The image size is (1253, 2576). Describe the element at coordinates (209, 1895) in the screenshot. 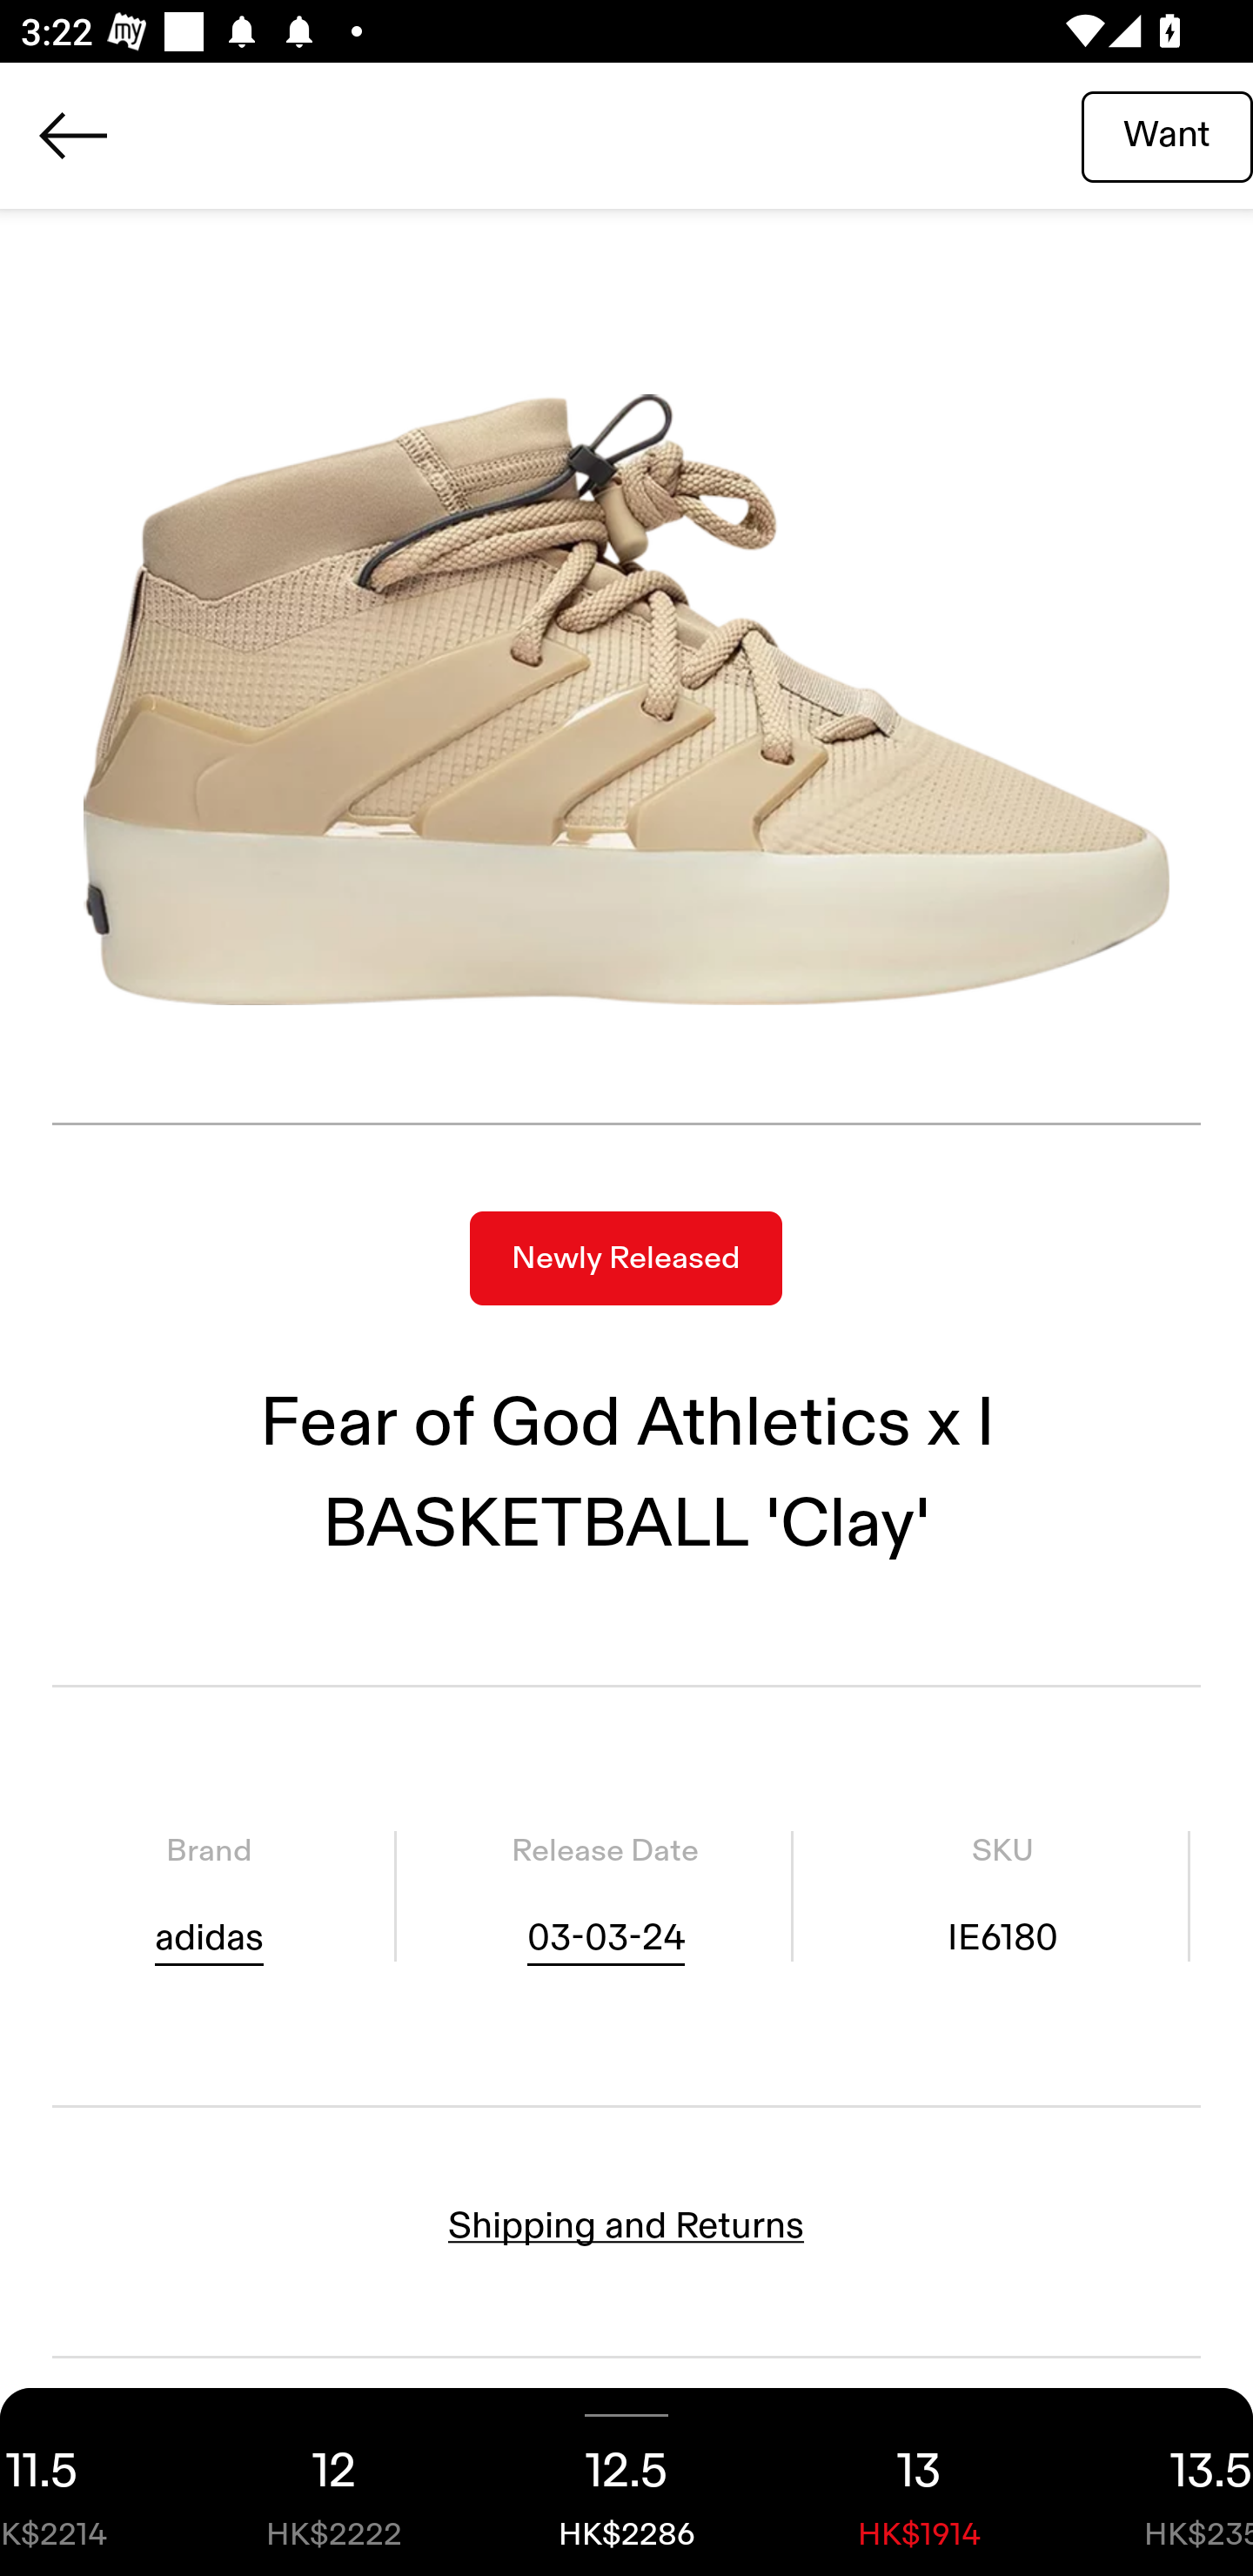

I see `Brand adidas` at that location.